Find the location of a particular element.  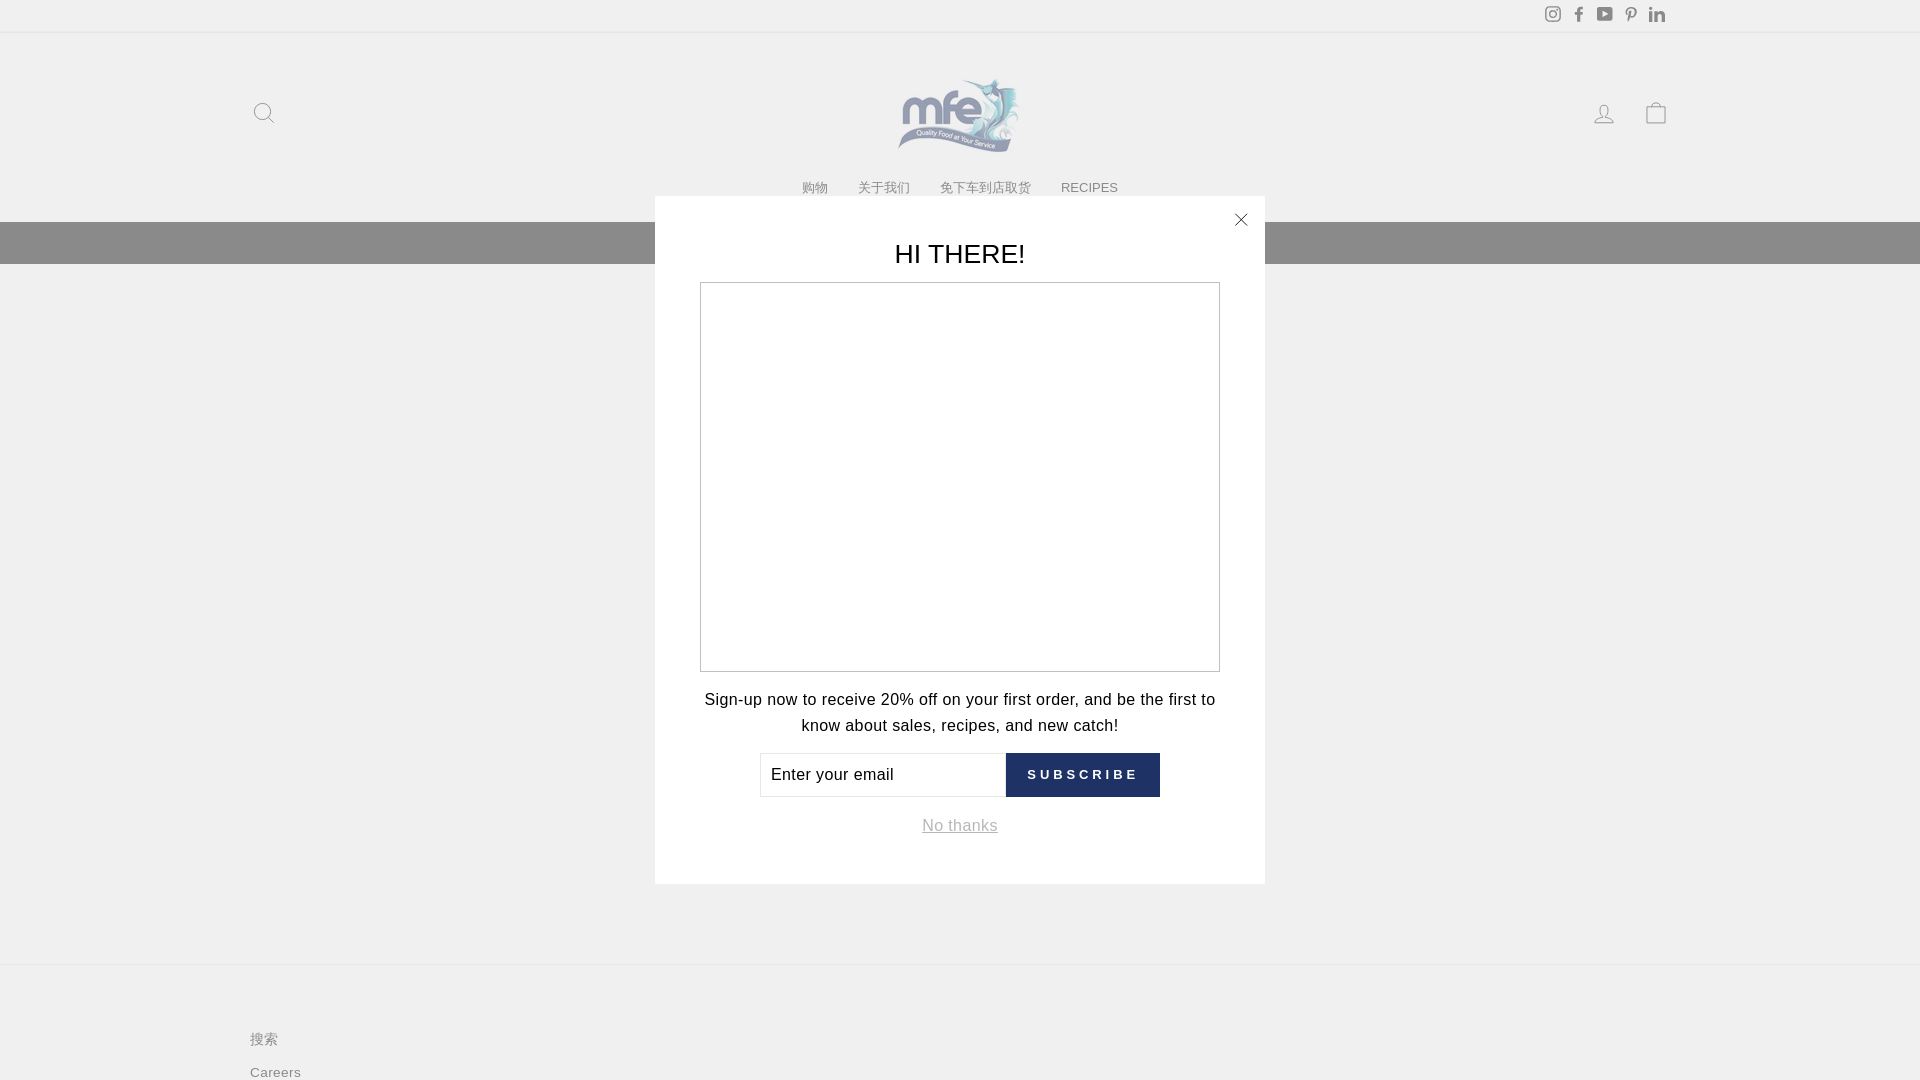

Marine Foods Express, Ltd on Pinterest is located at coordinates (1630, 16).